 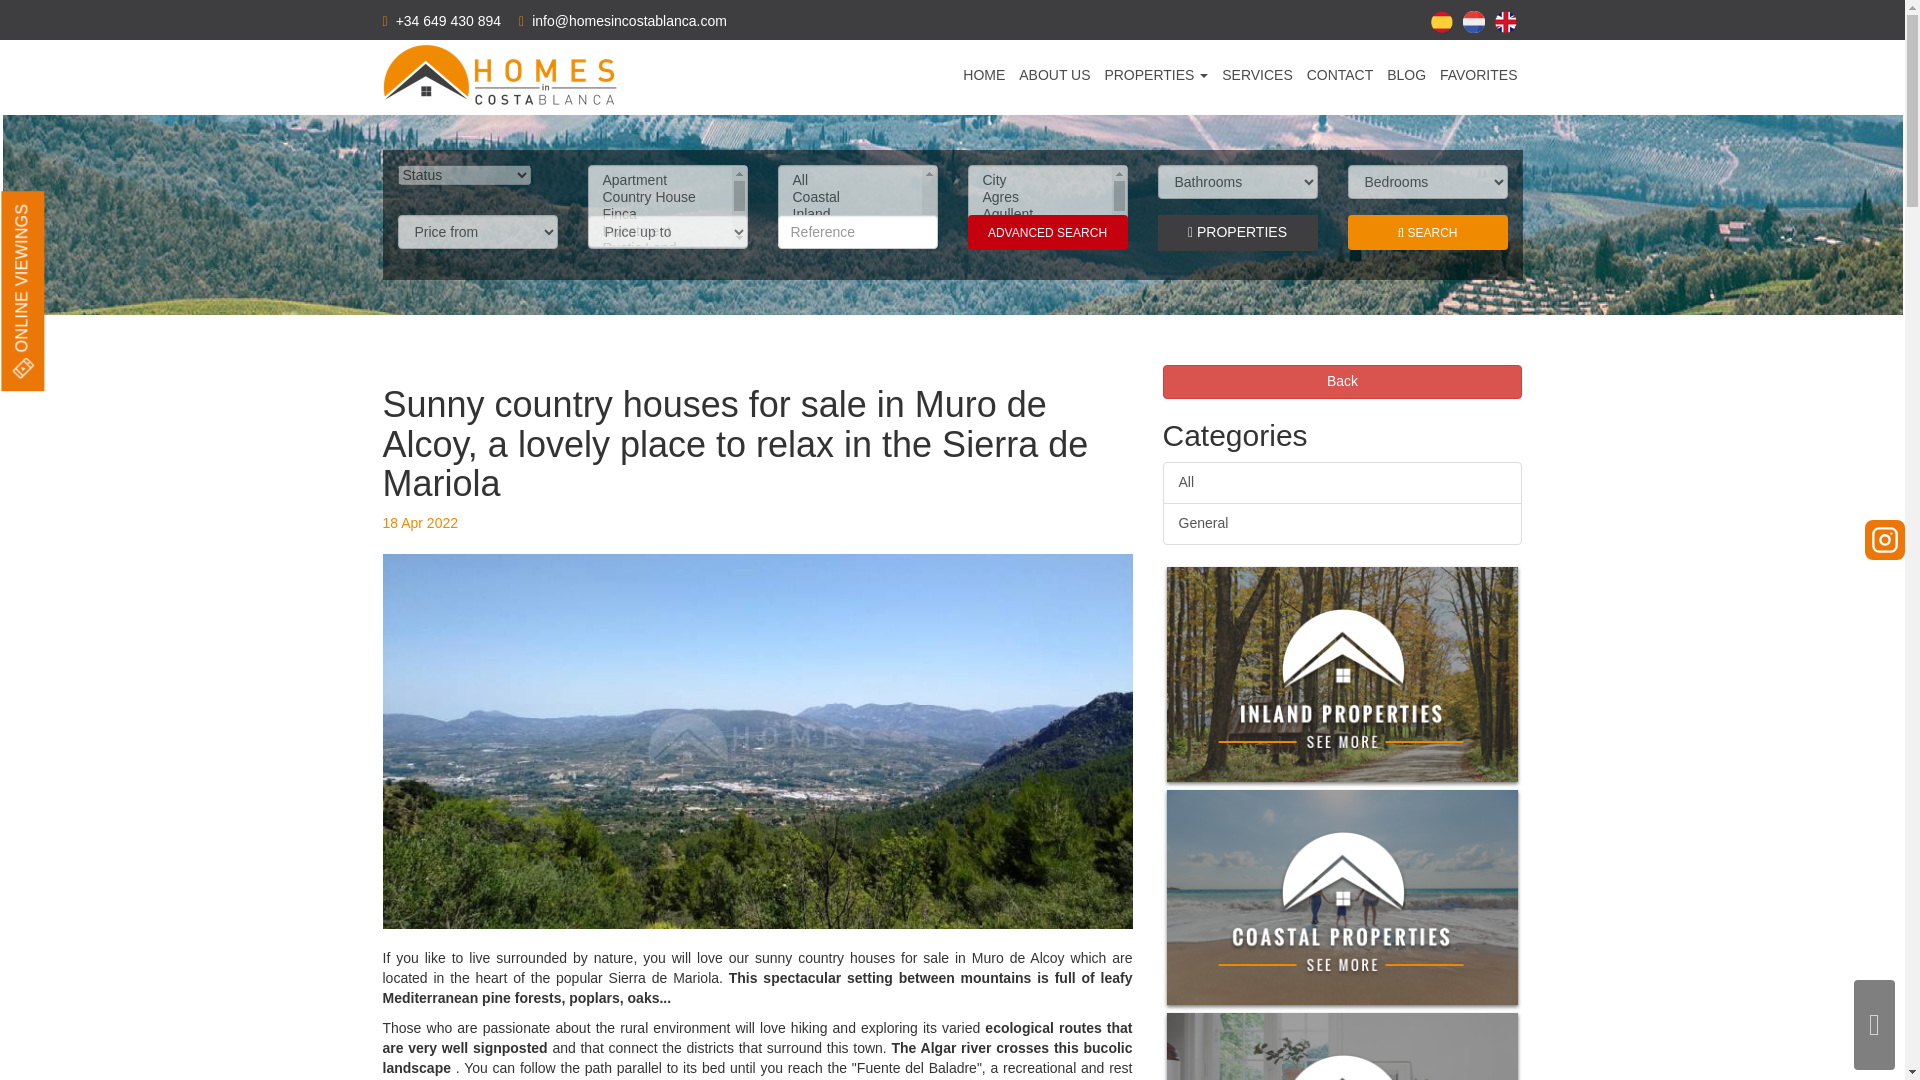 What do you see at coordinates (1256, 74) in the screenshot?
I see `SERVICES` at bounding box center [1256, 74].